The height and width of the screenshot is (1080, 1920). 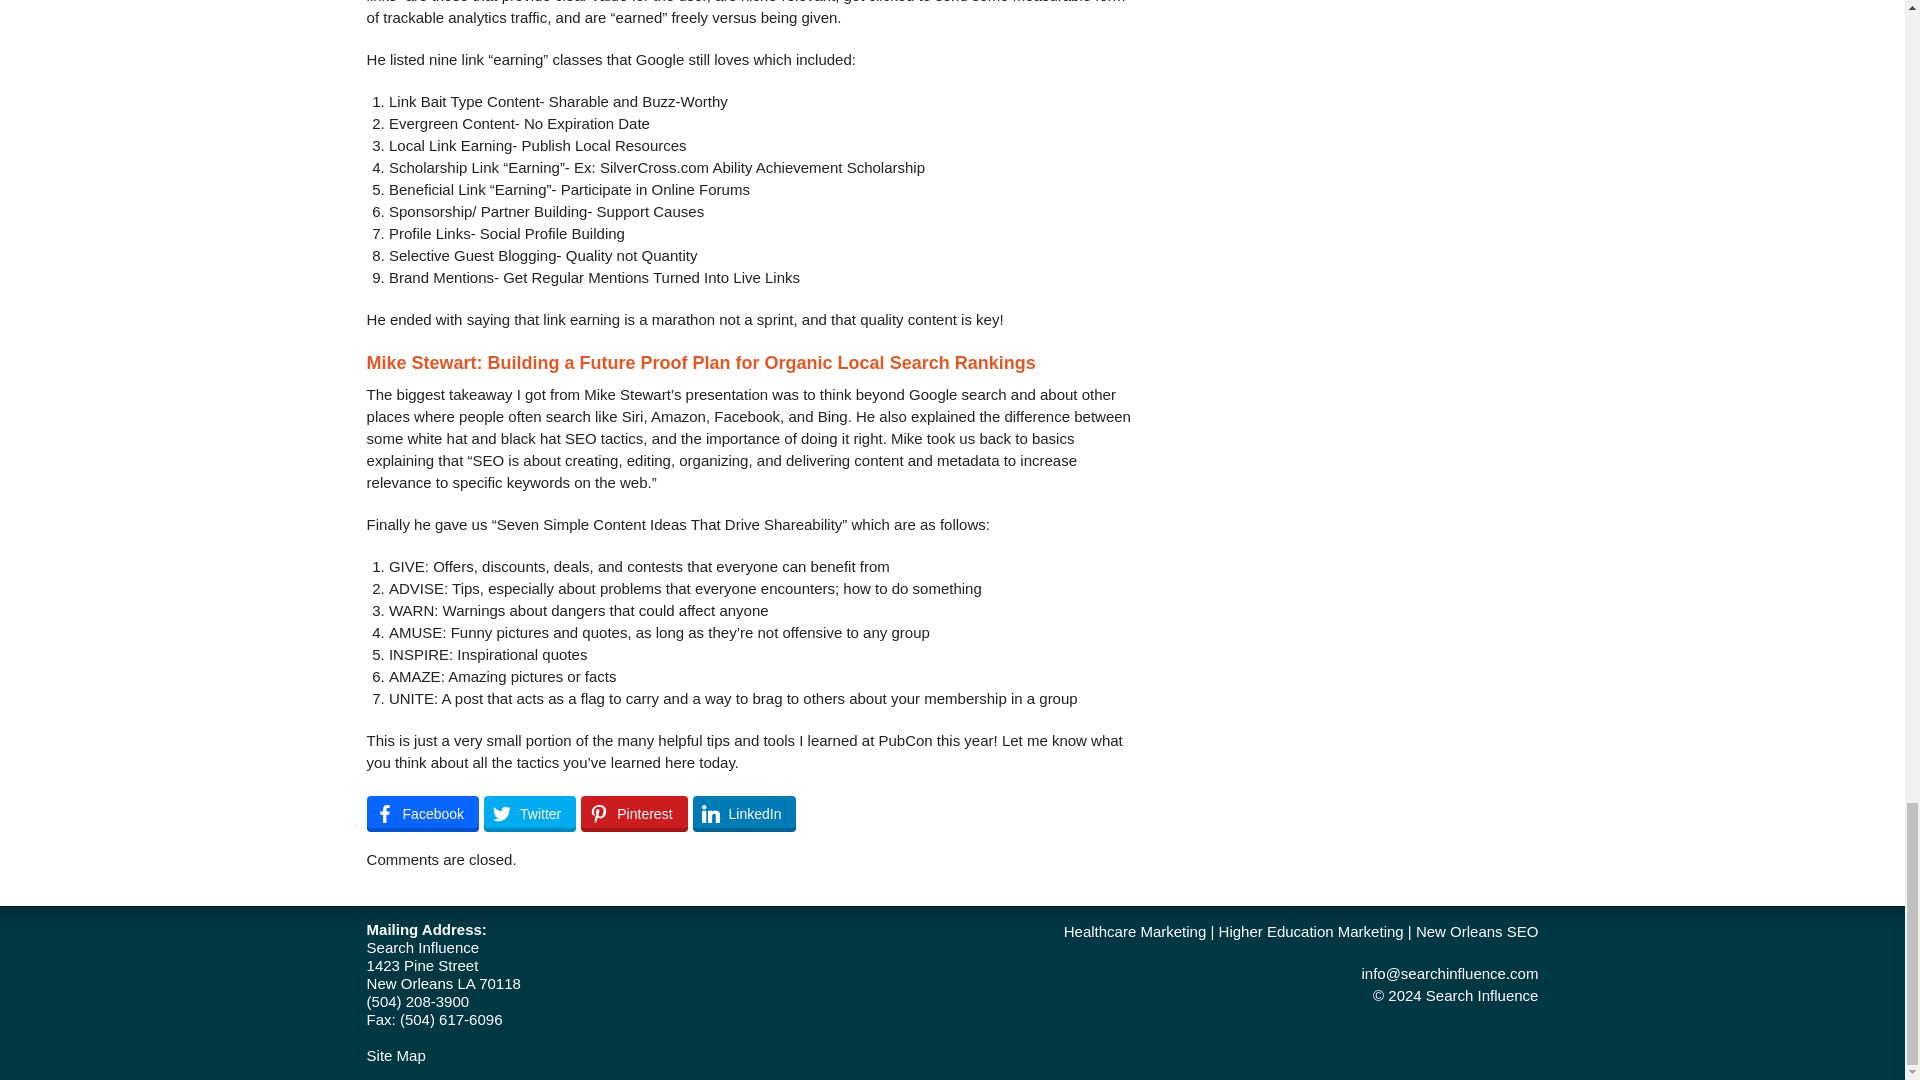 I want to click on Share on LinkedIn, so click(x=744, y=813).